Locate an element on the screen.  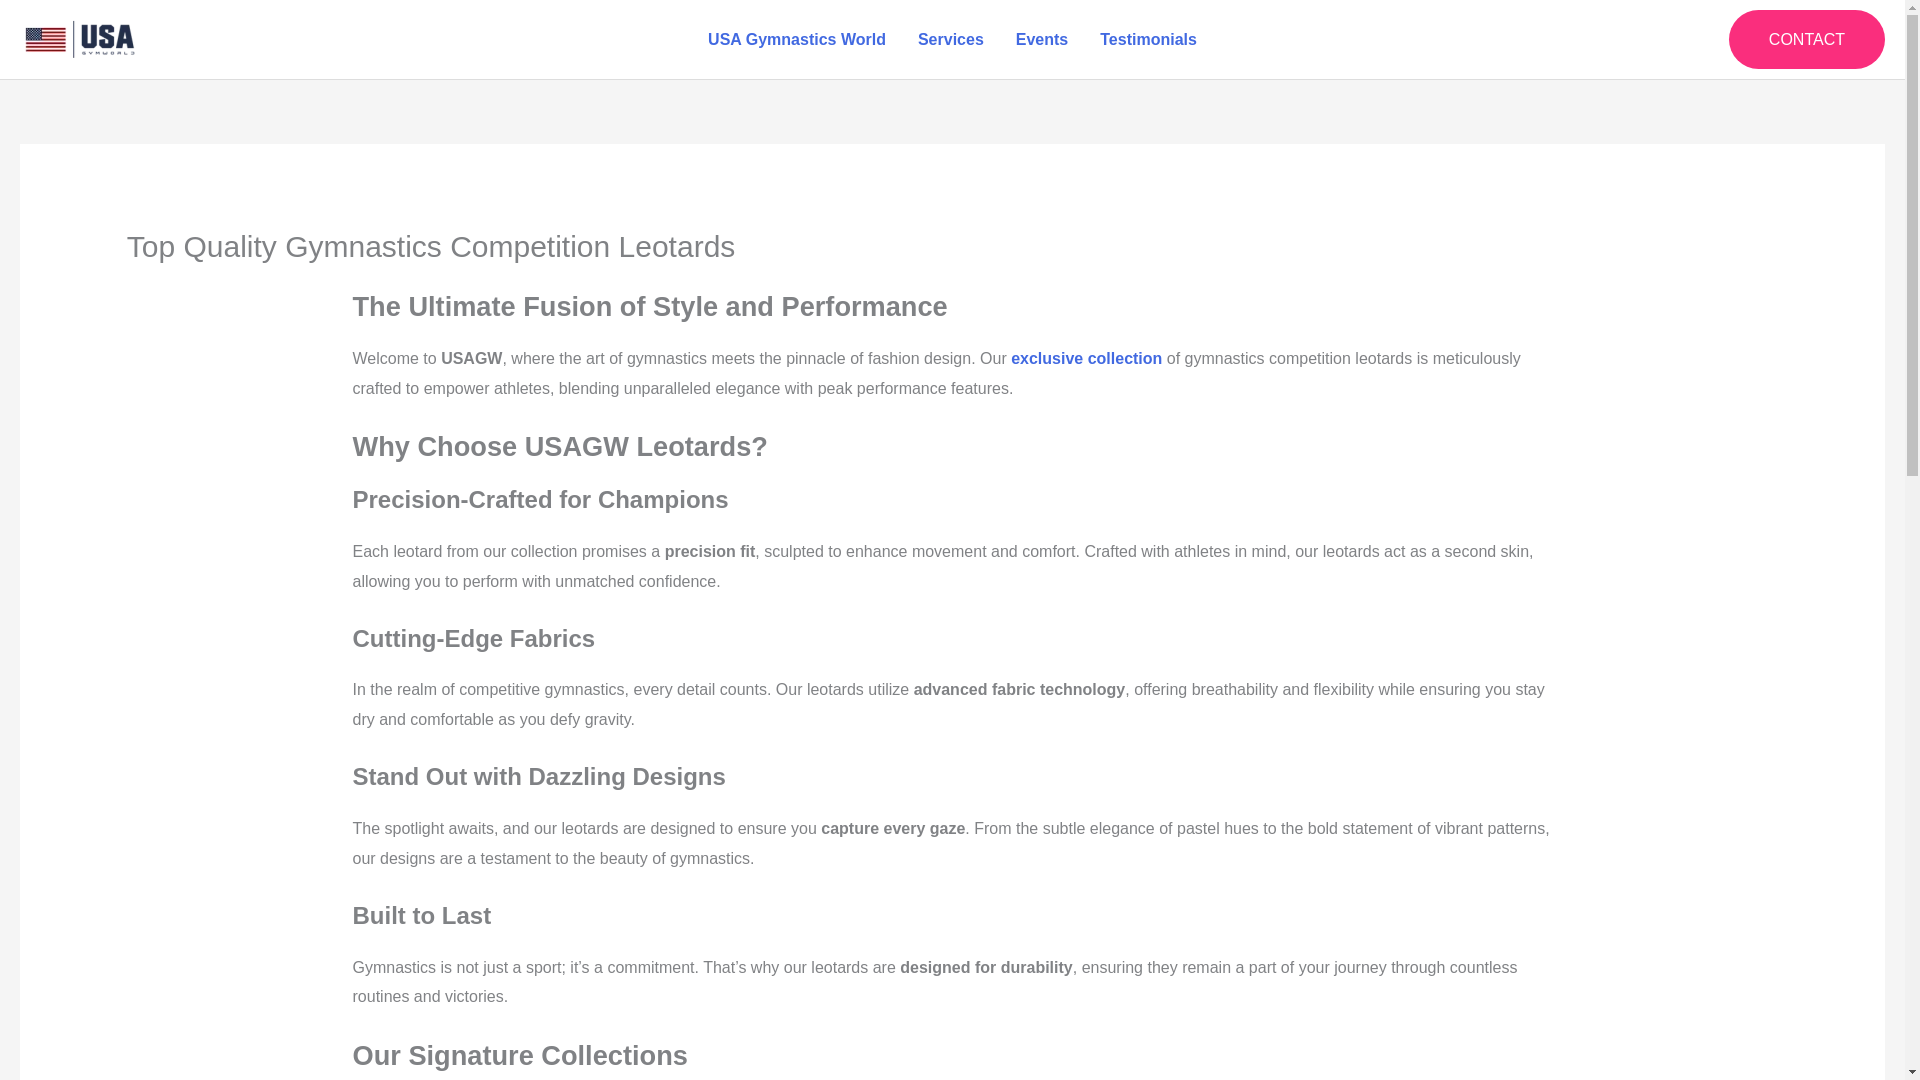
Testimonials is located at coordinates (1148, 39).